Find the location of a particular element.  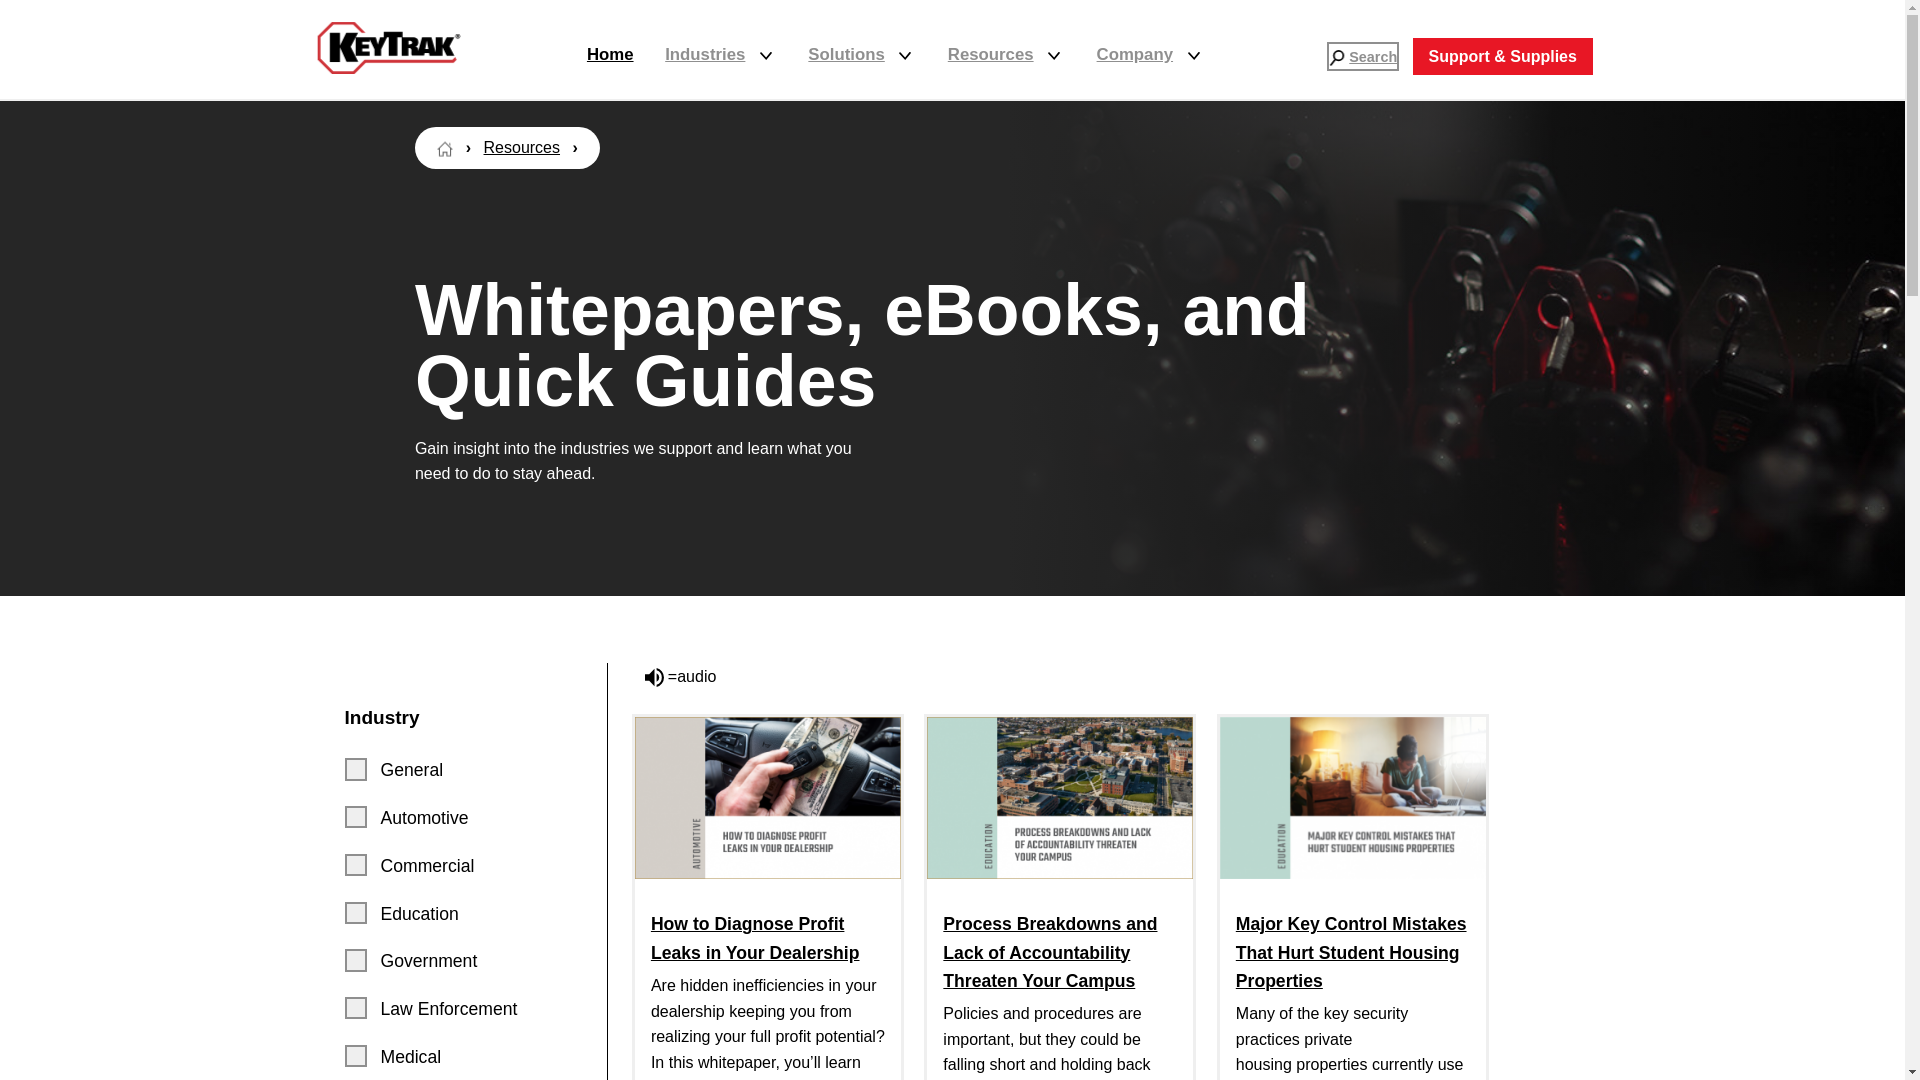

KeyTrak Logo is located at coordinates (388, 68).